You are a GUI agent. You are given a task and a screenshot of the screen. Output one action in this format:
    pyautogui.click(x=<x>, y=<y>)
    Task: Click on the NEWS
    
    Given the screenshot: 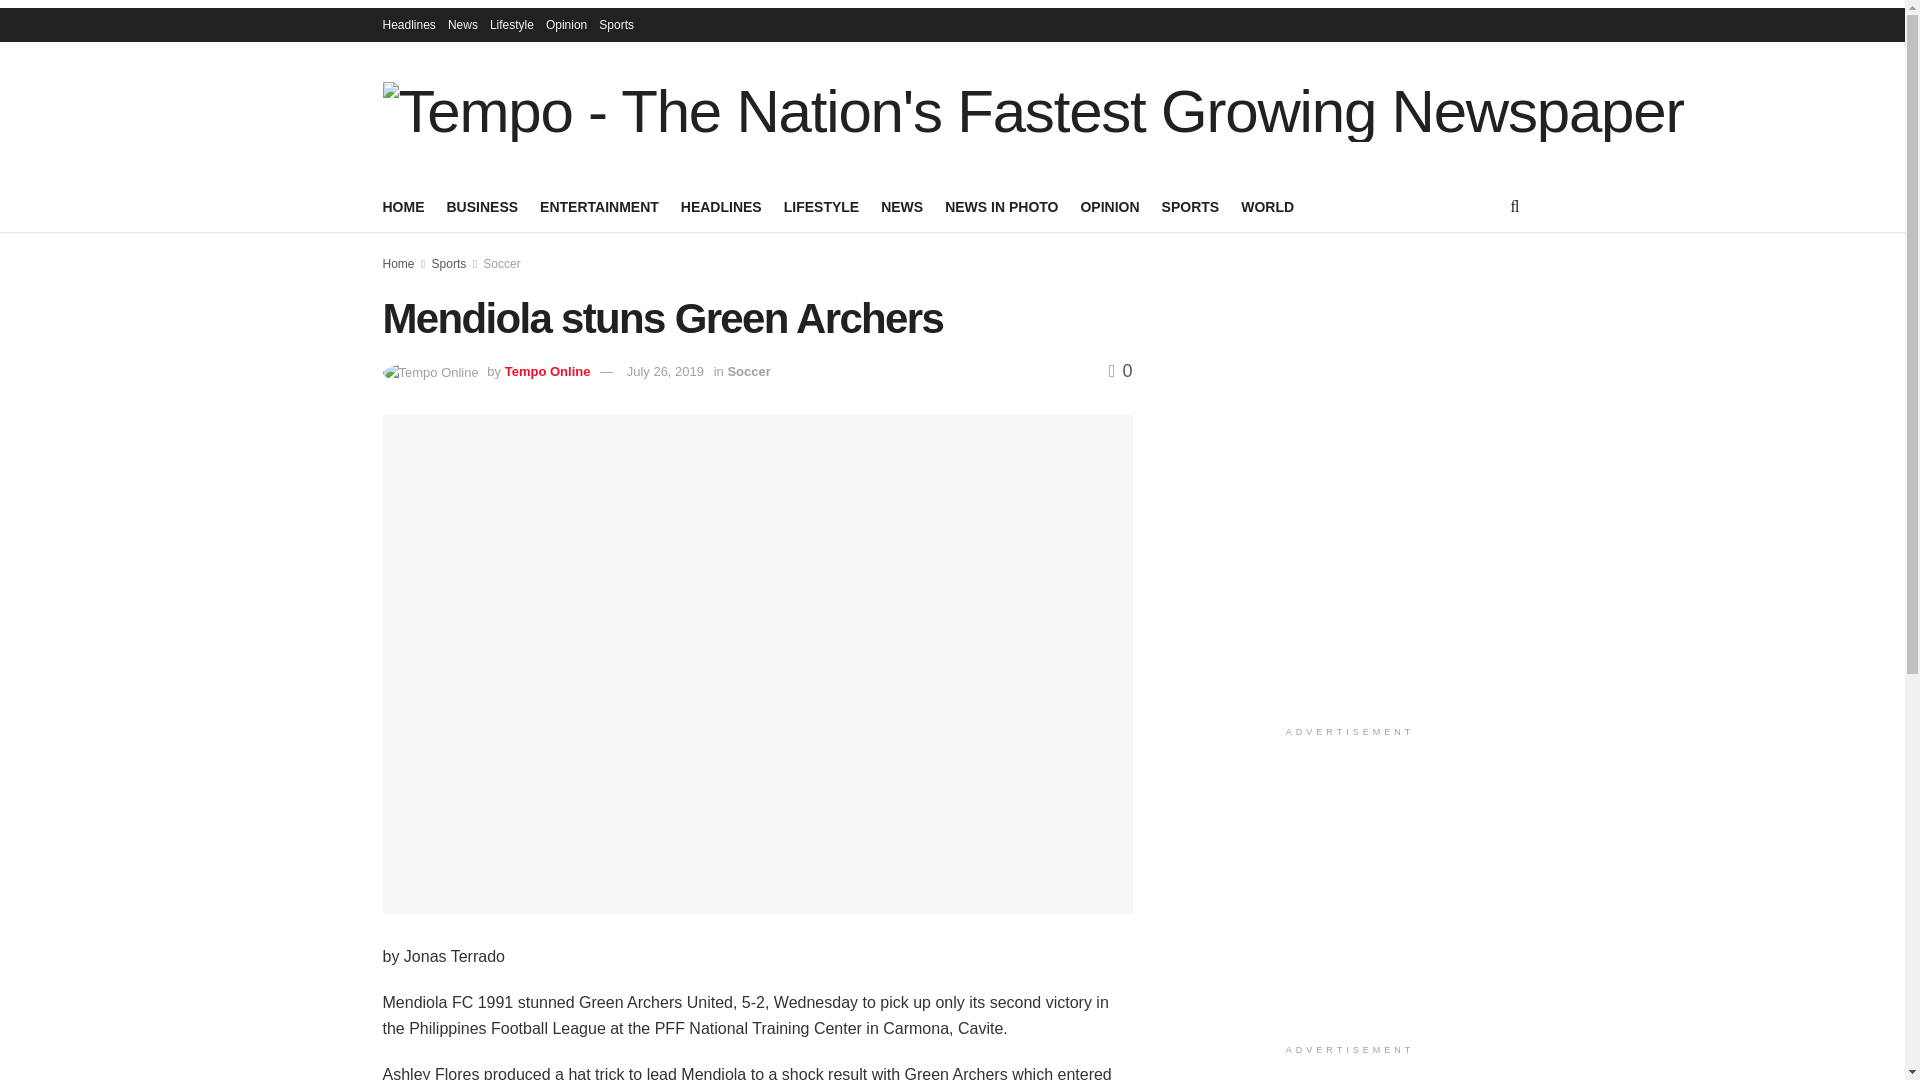 What is the action you would take?
    pyautogui.click(x=902, y=207)
    